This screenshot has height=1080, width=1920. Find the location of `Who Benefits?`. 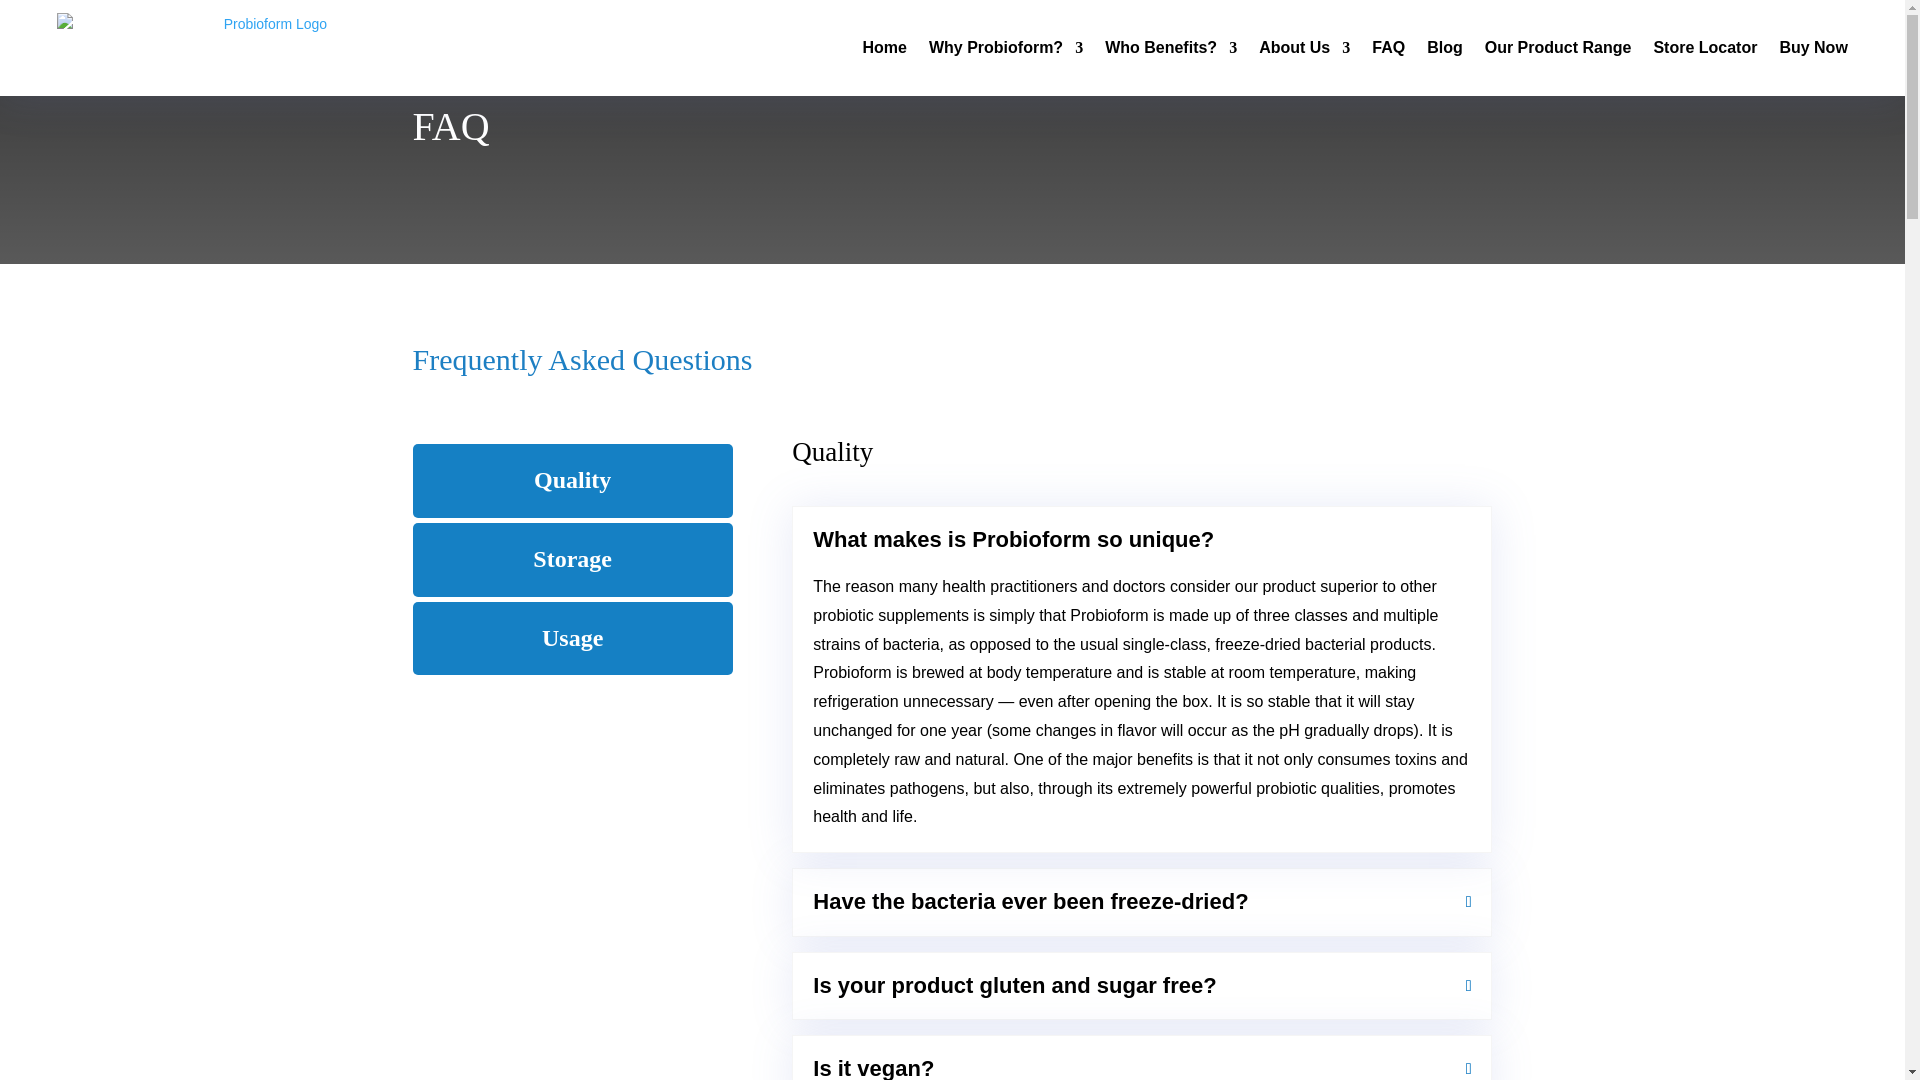

Who Benefits? is located at coordinates (1170, 48).